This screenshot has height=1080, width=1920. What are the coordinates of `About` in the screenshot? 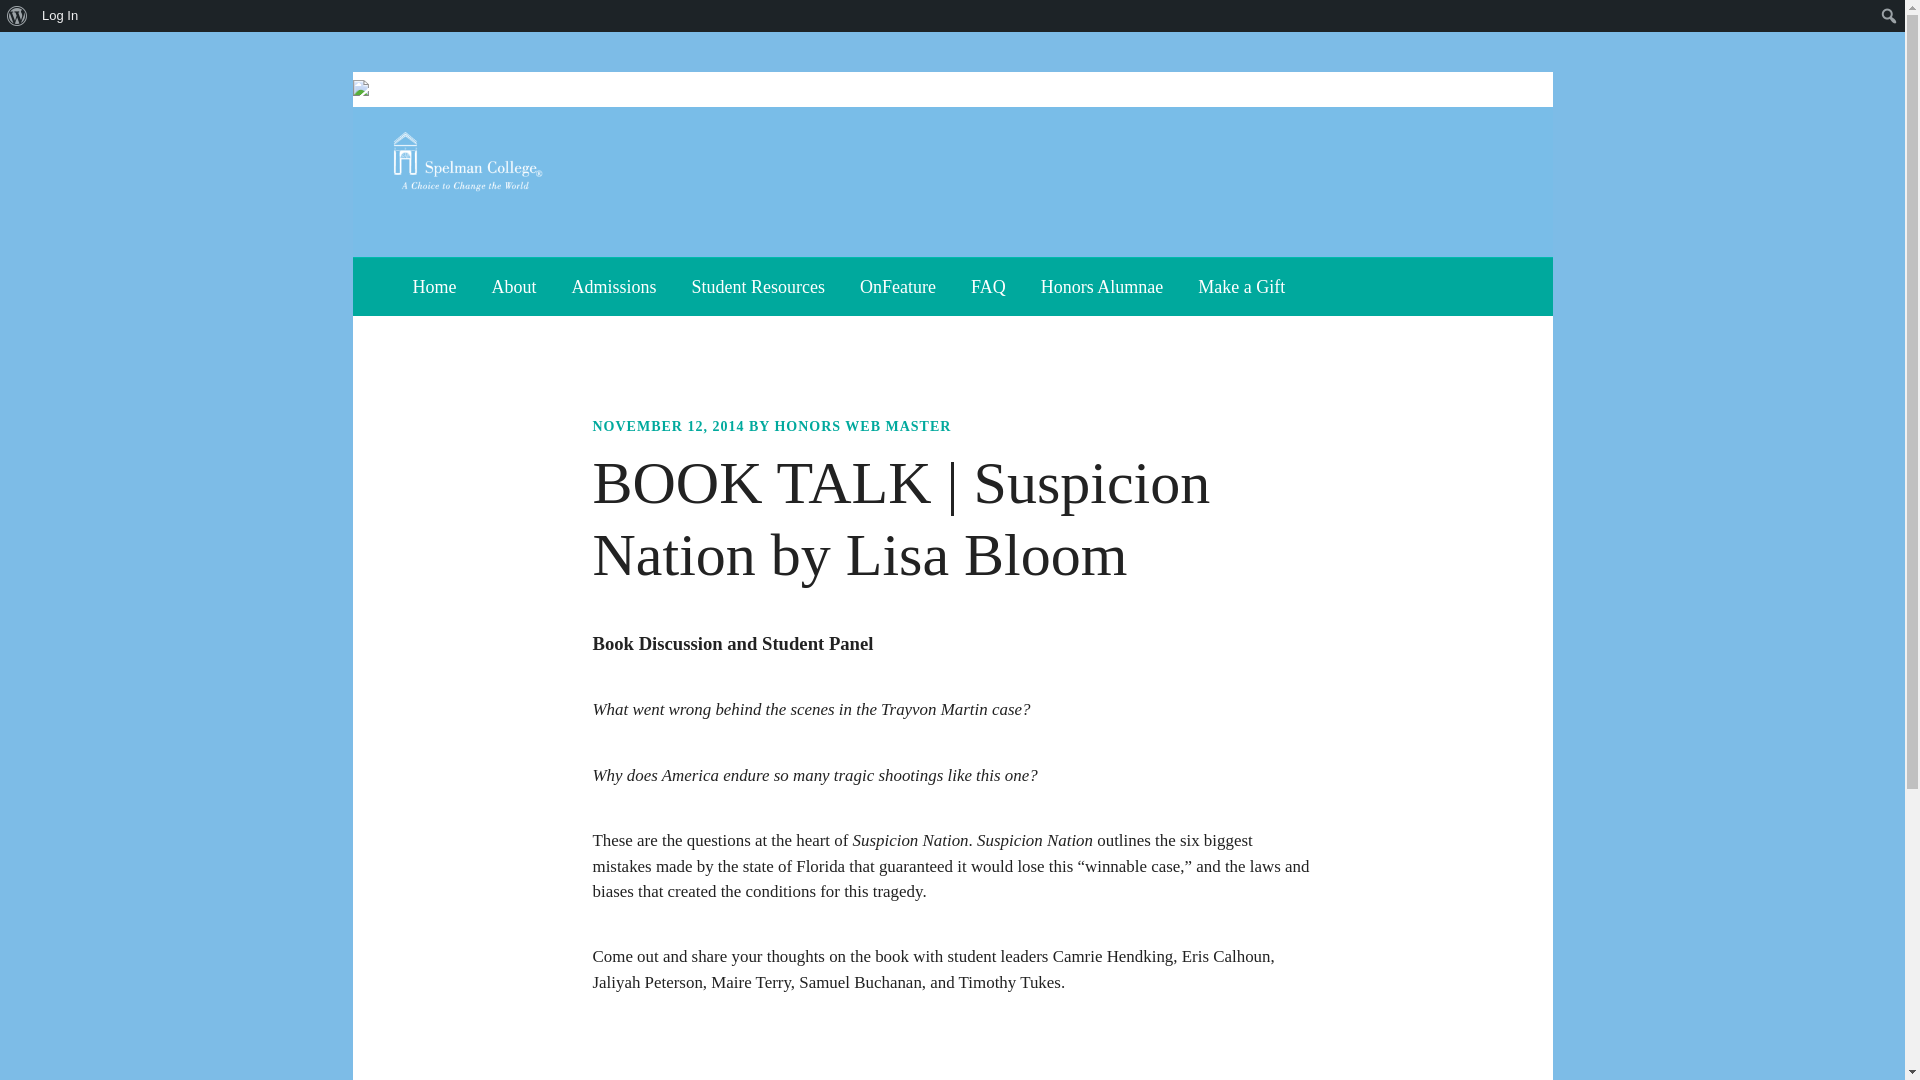 It's located at (514, 287).